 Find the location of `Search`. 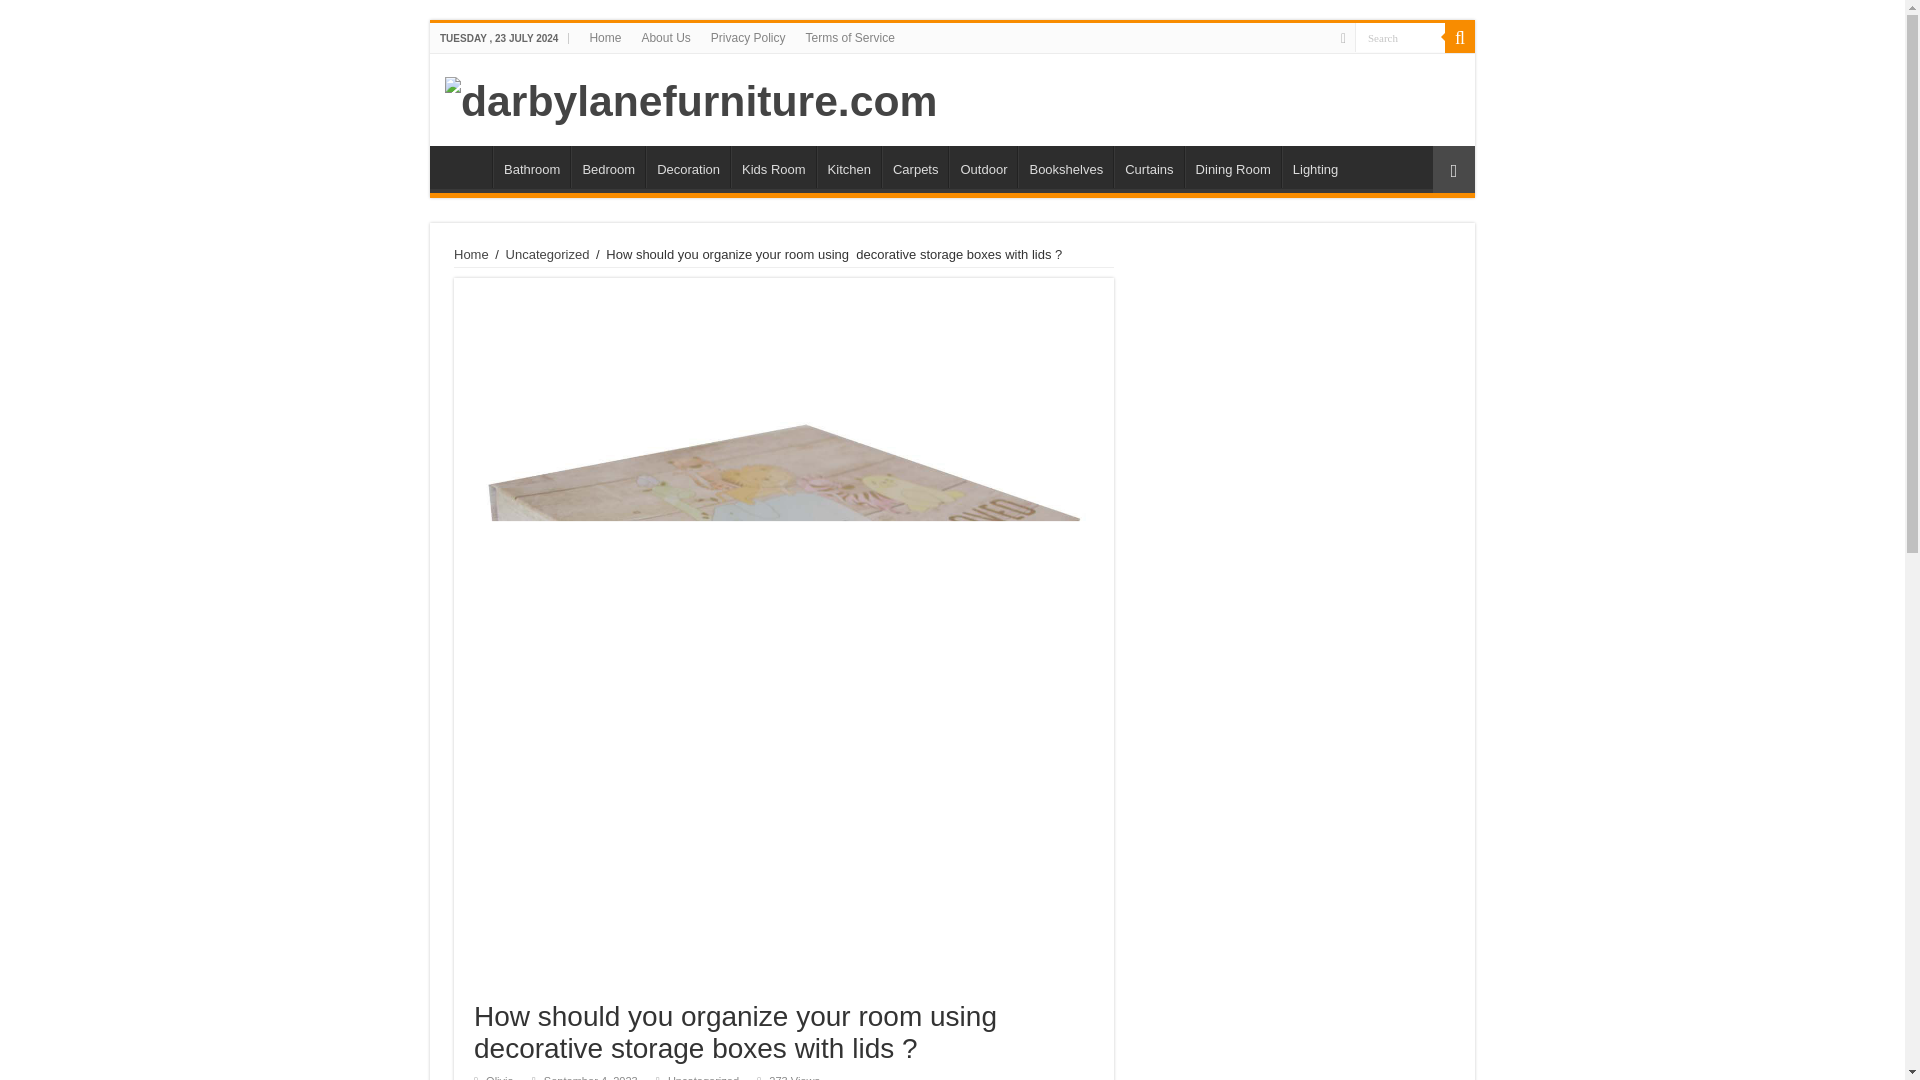

Search is located at coordinates (1460, 37).